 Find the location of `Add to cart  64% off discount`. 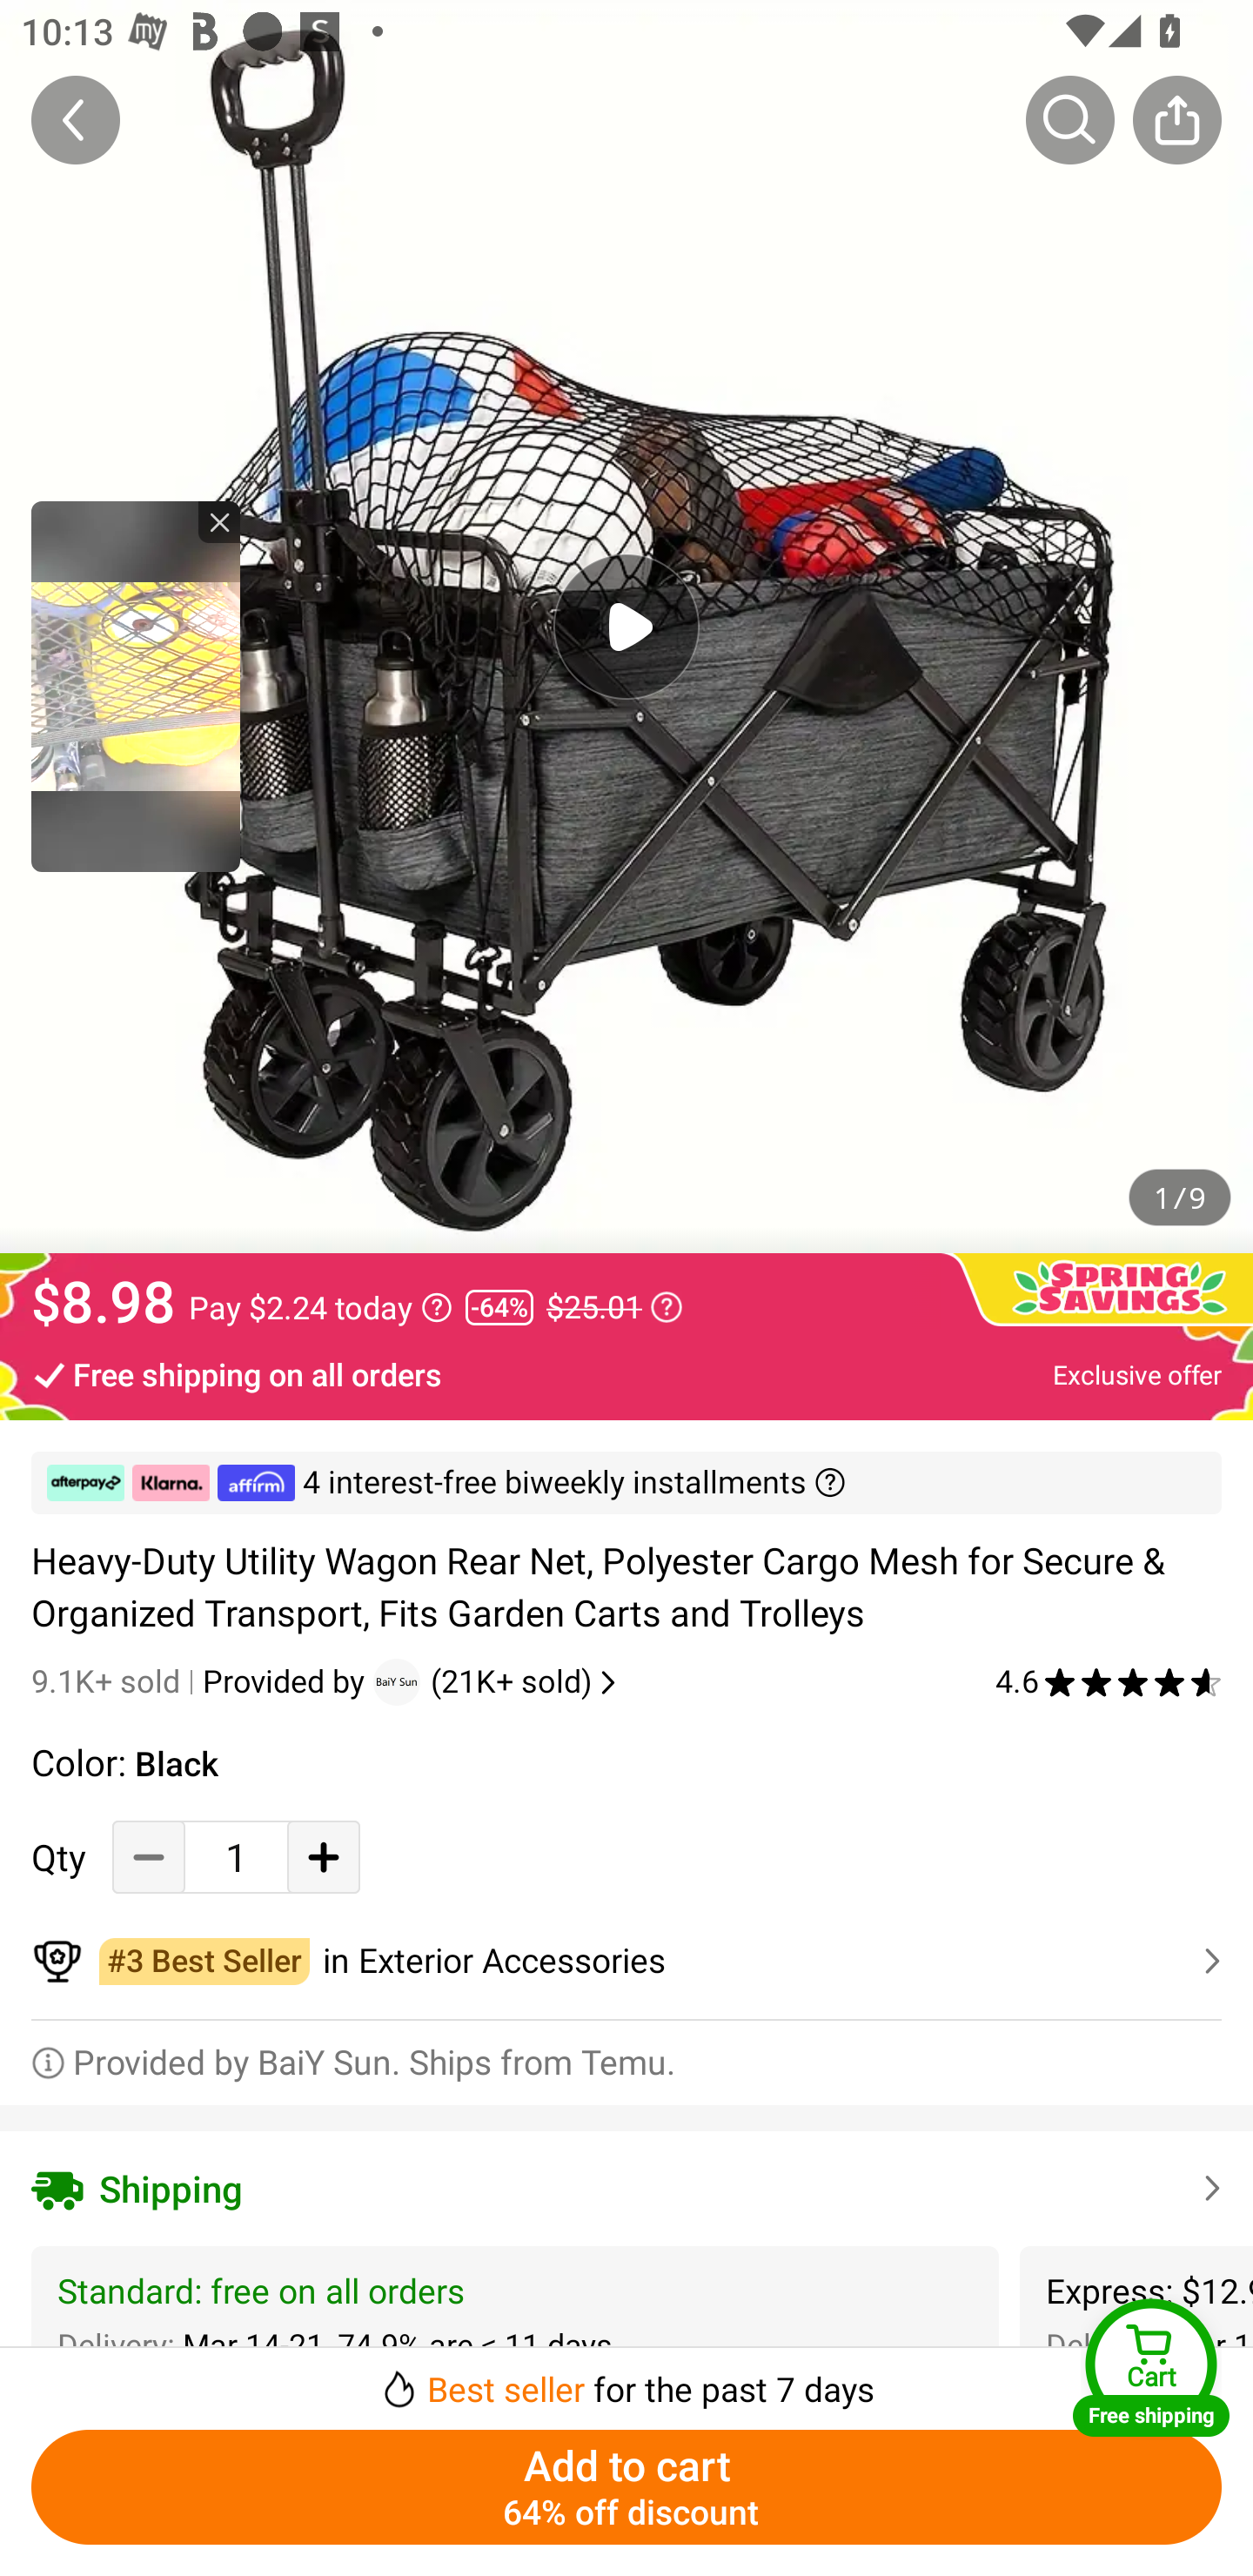

Add to cart  64% off discount is located at coordinates (626, 2487).